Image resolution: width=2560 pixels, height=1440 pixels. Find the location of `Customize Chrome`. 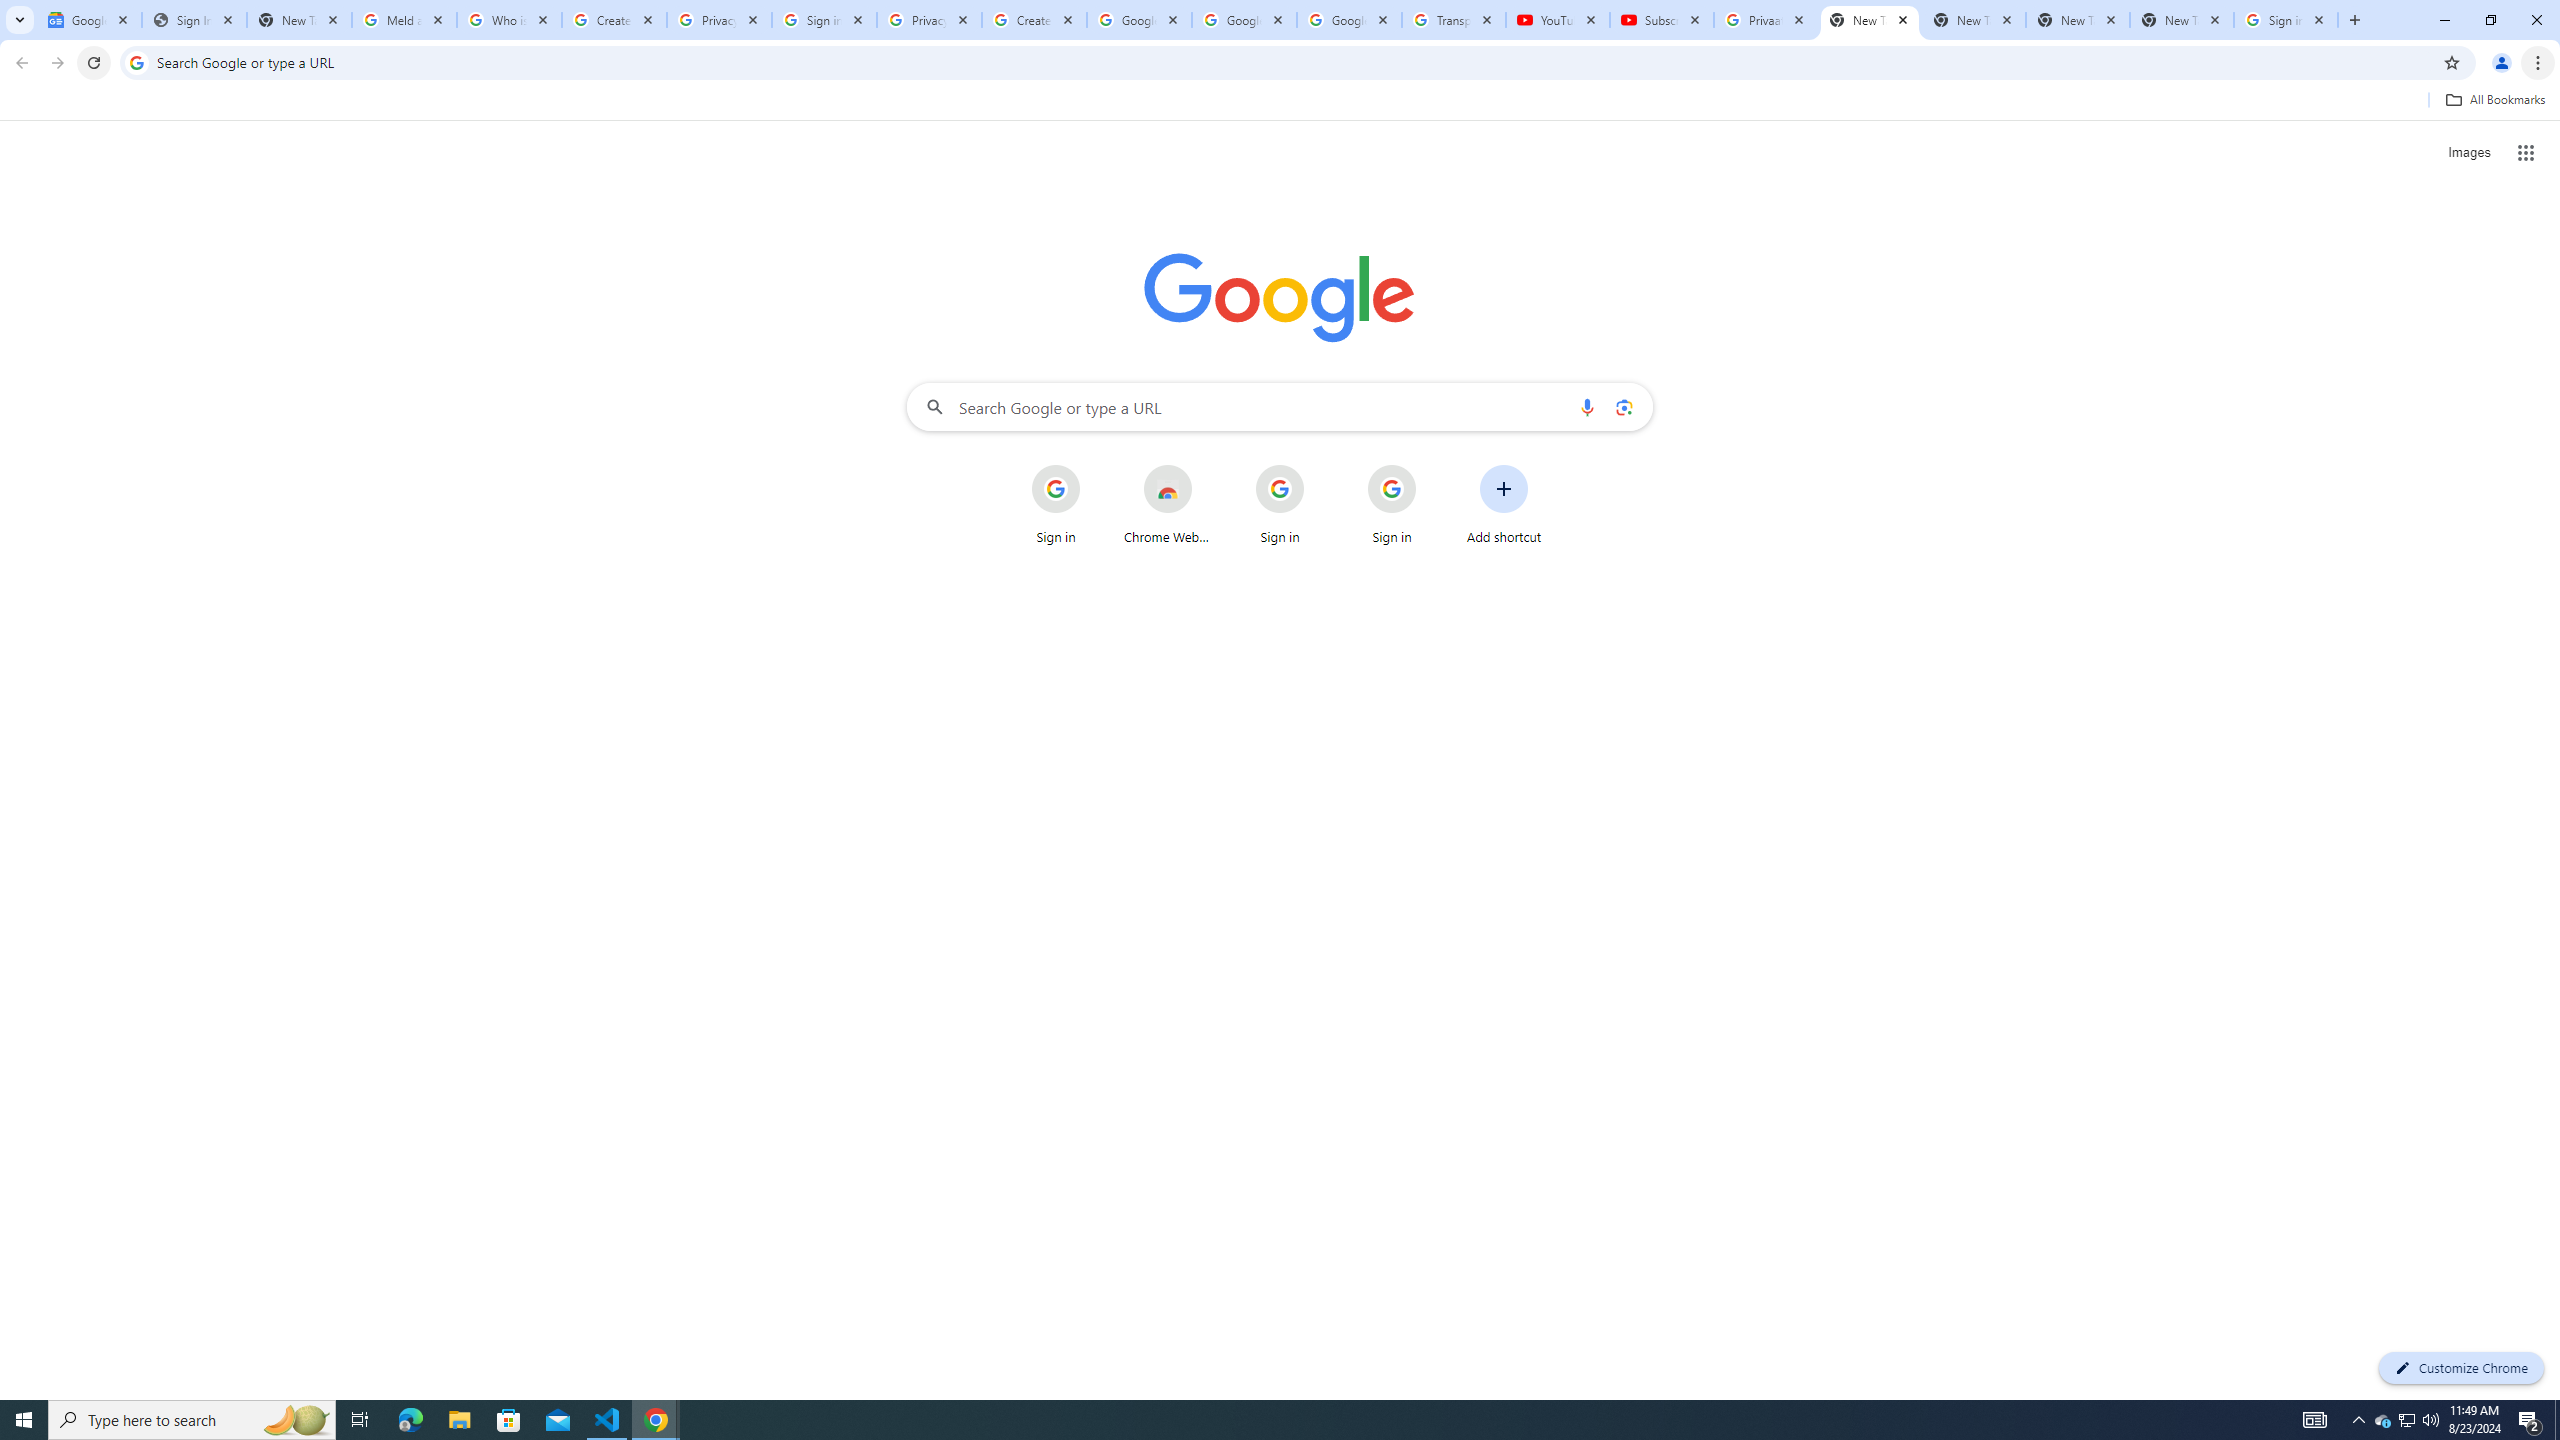

Customize Chrome is located at coordinates (2461, 1368).